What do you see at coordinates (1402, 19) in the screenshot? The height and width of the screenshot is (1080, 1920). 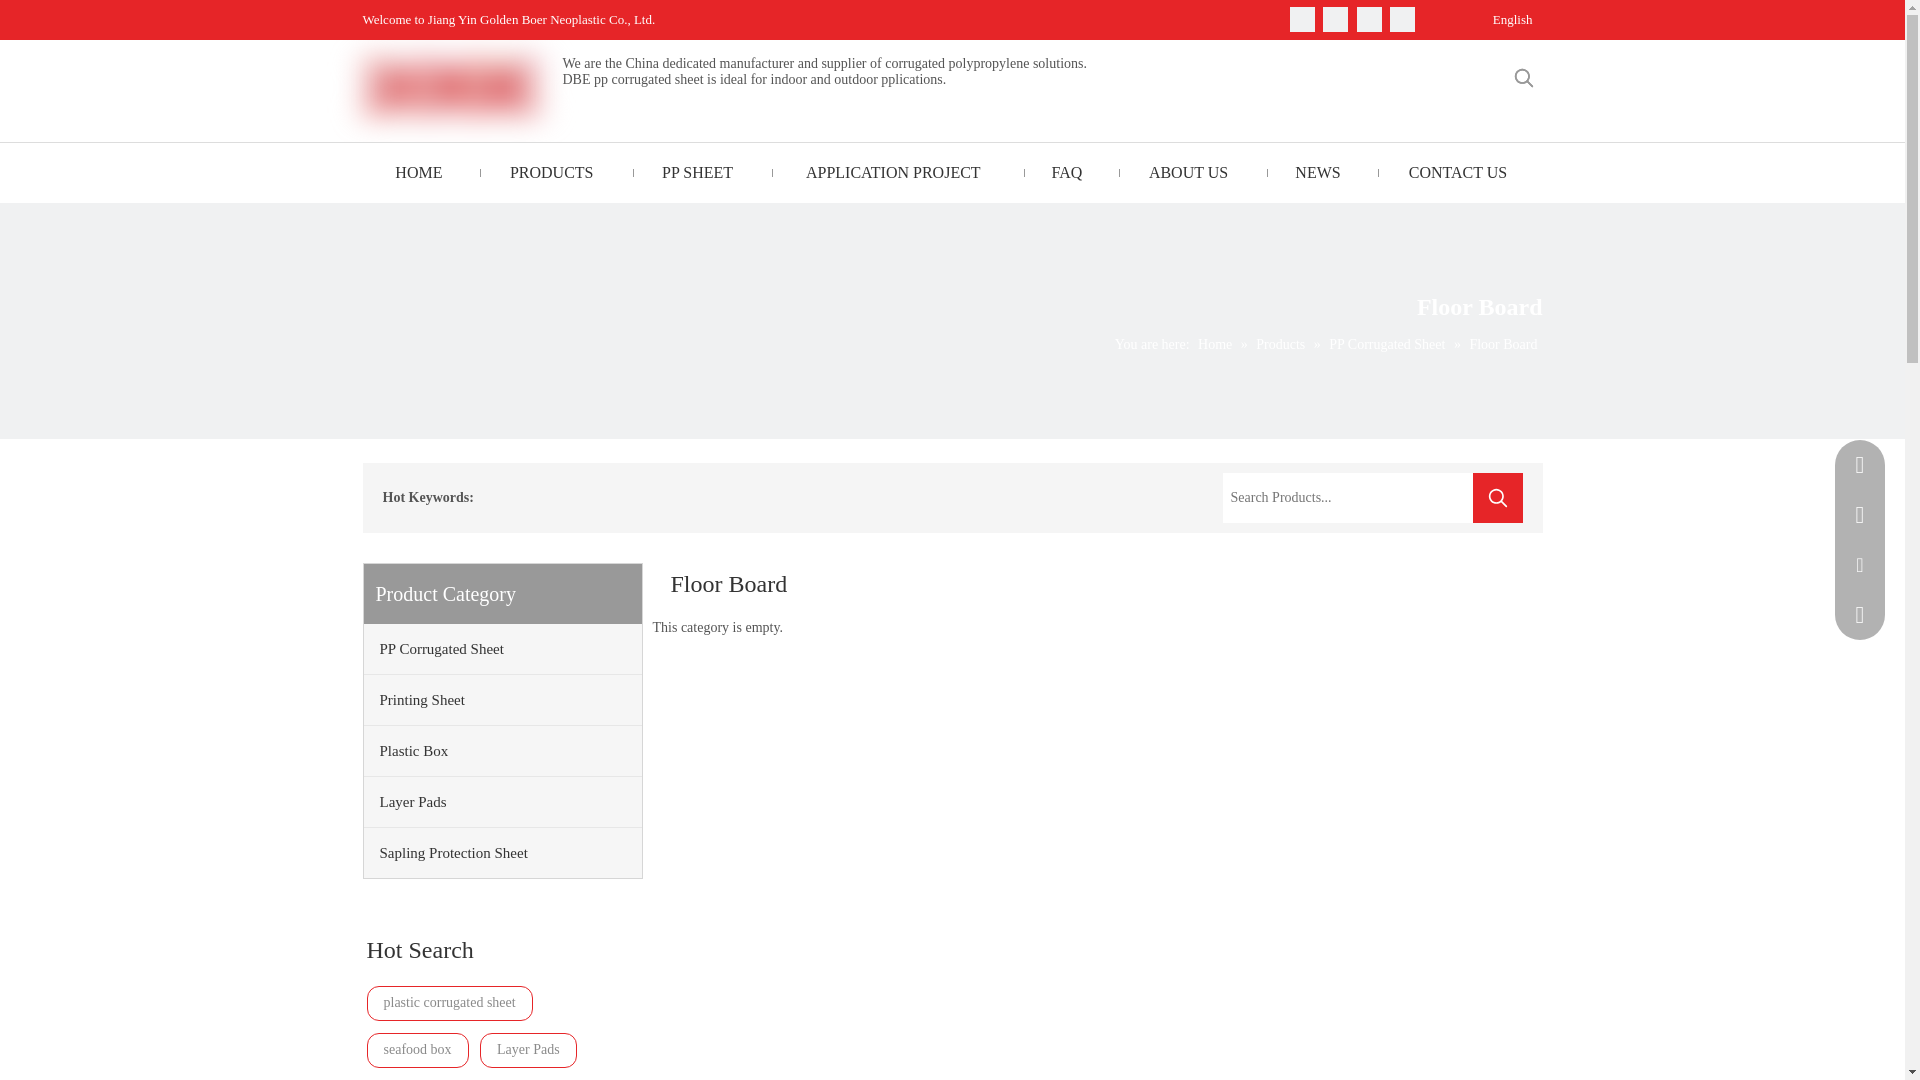 I see `Instagram` at bounding box center [1402, 19].